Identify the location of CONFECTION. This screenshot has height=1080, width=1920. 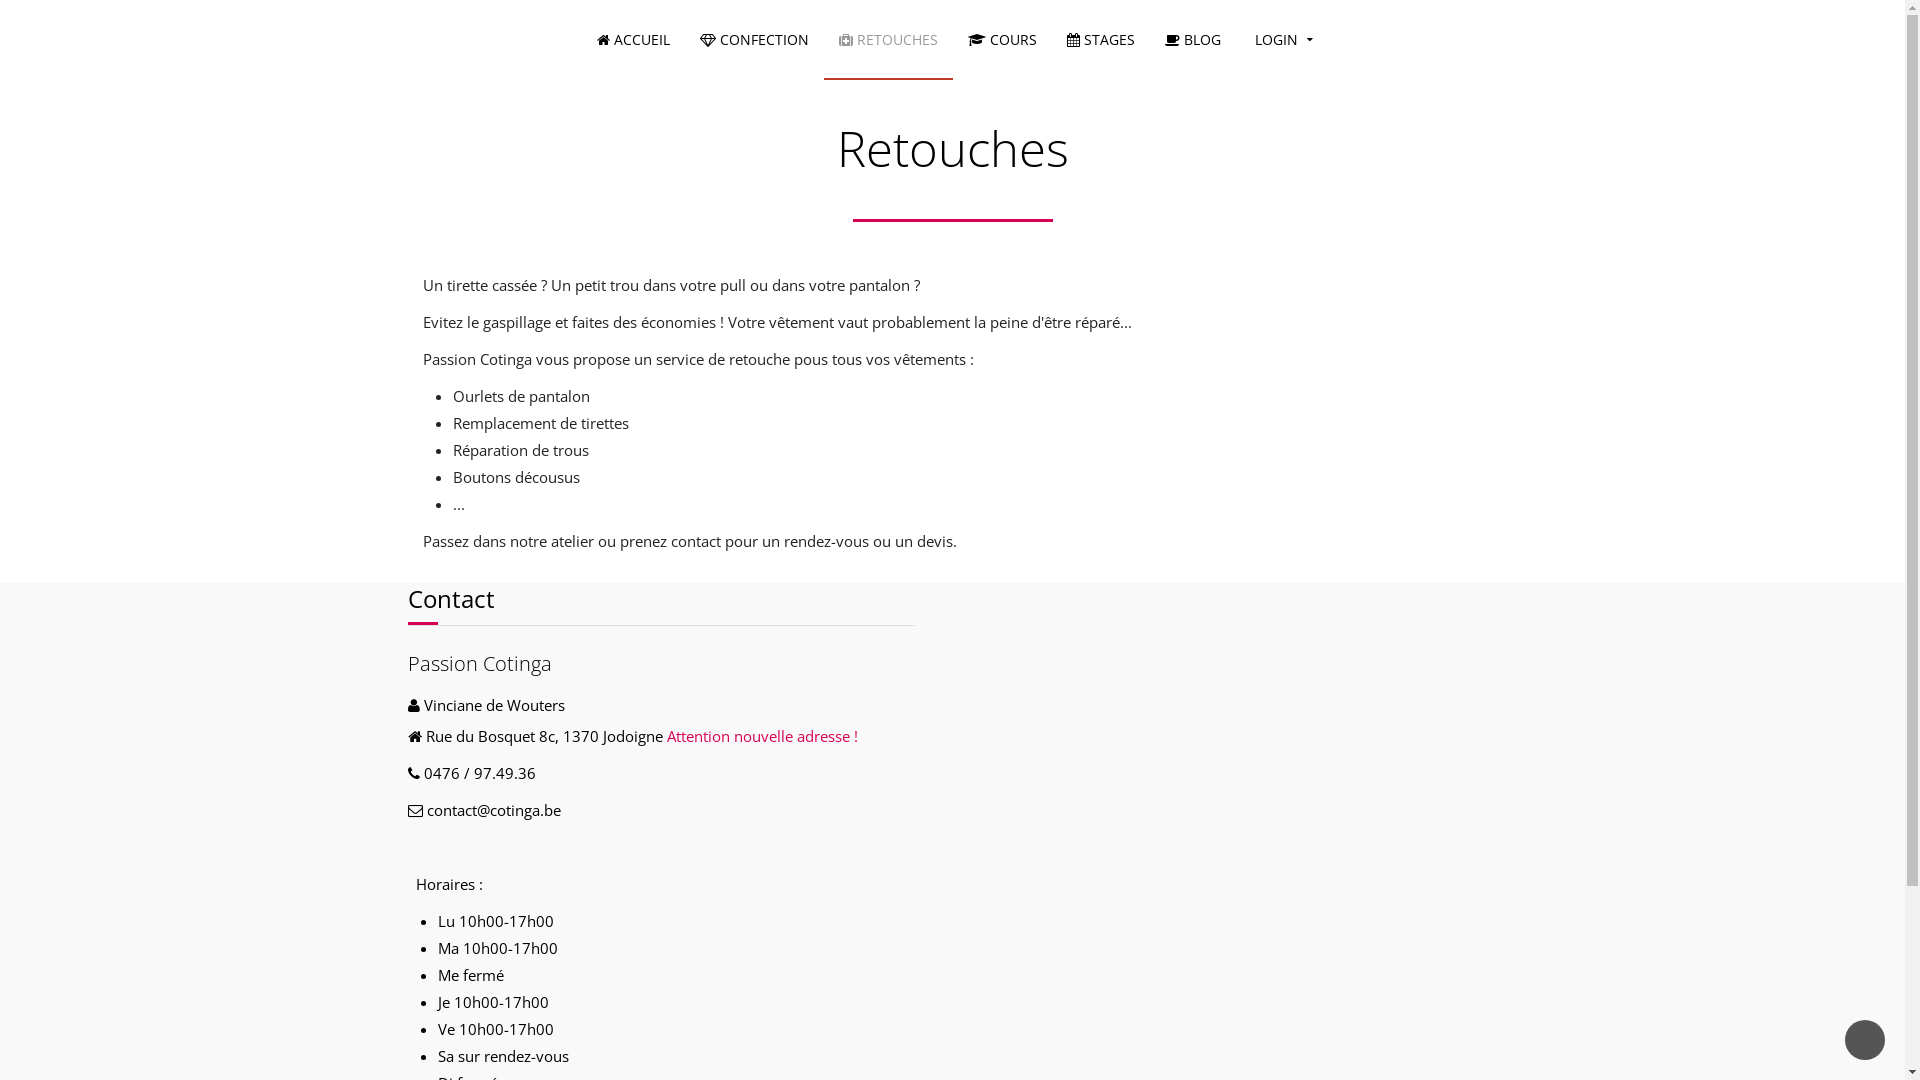
(754, 40).